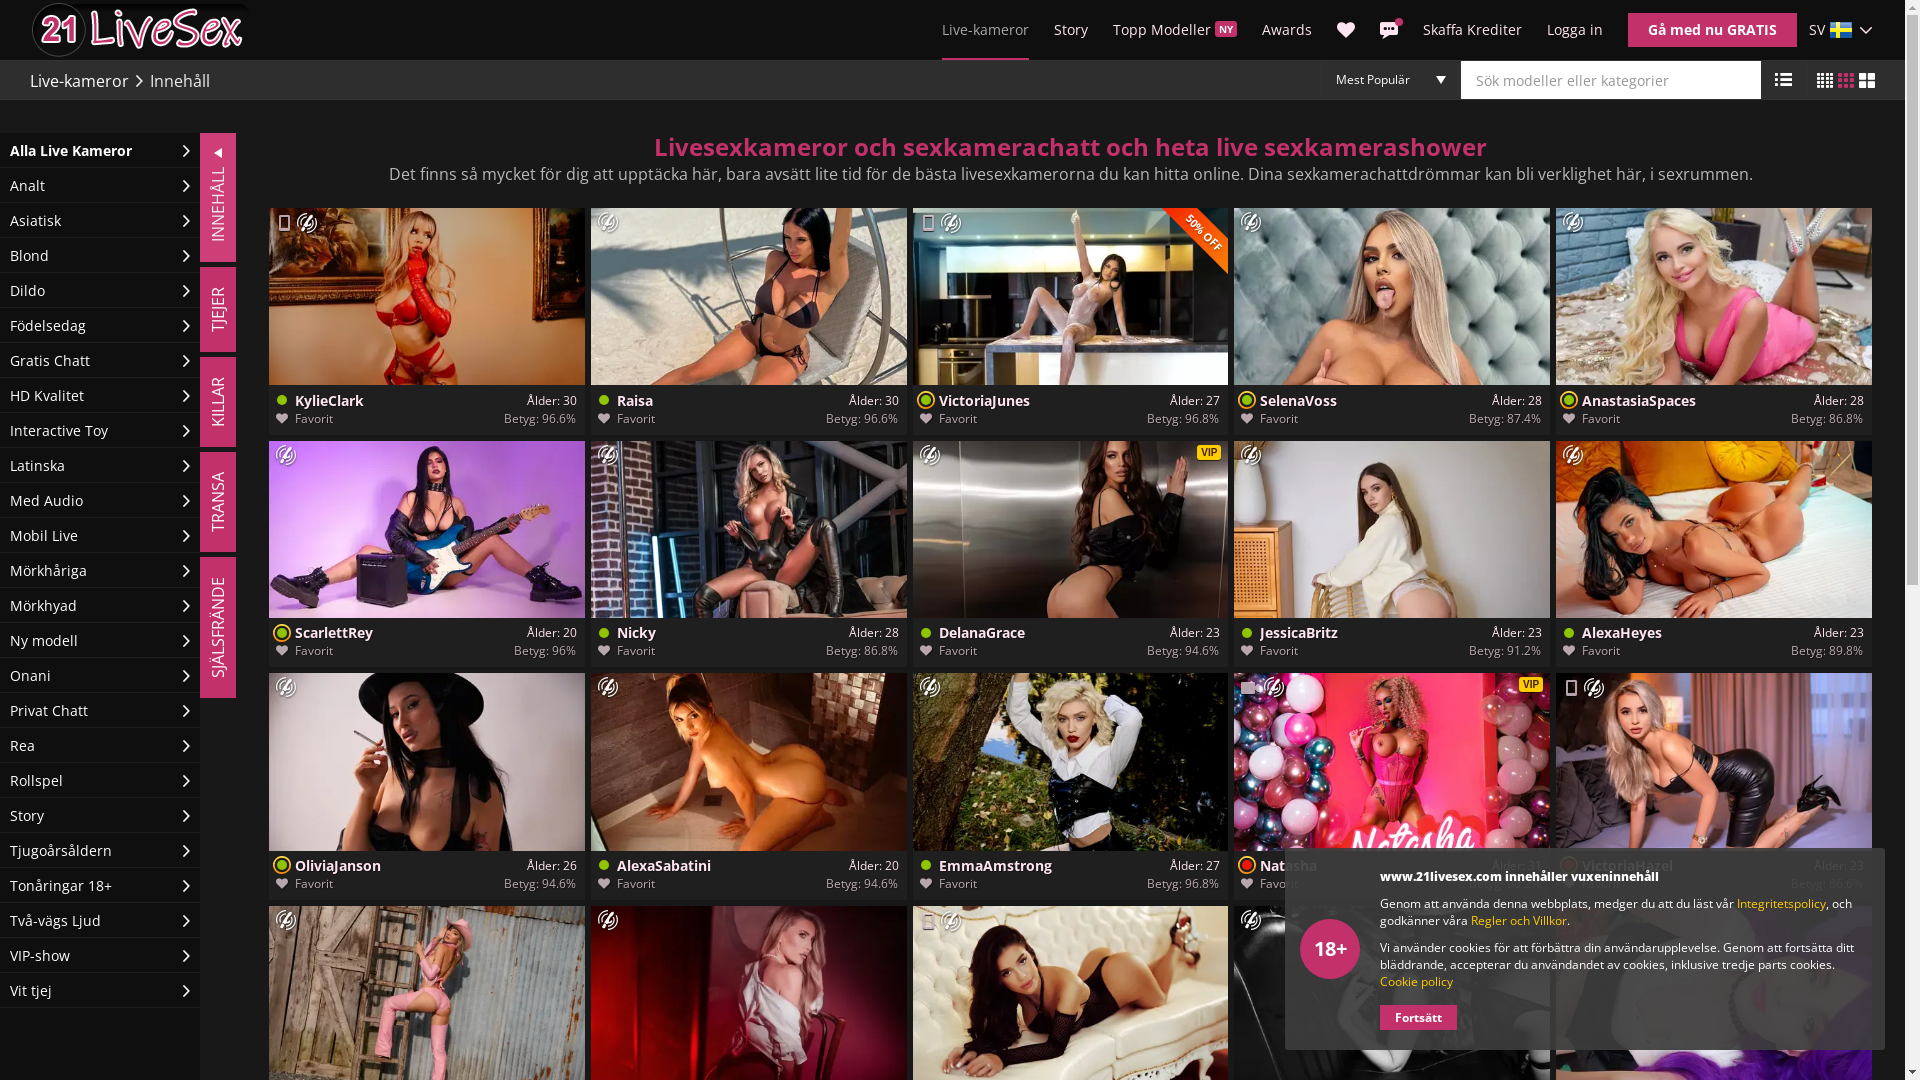  I want to click on Analt, so click(100, 186).